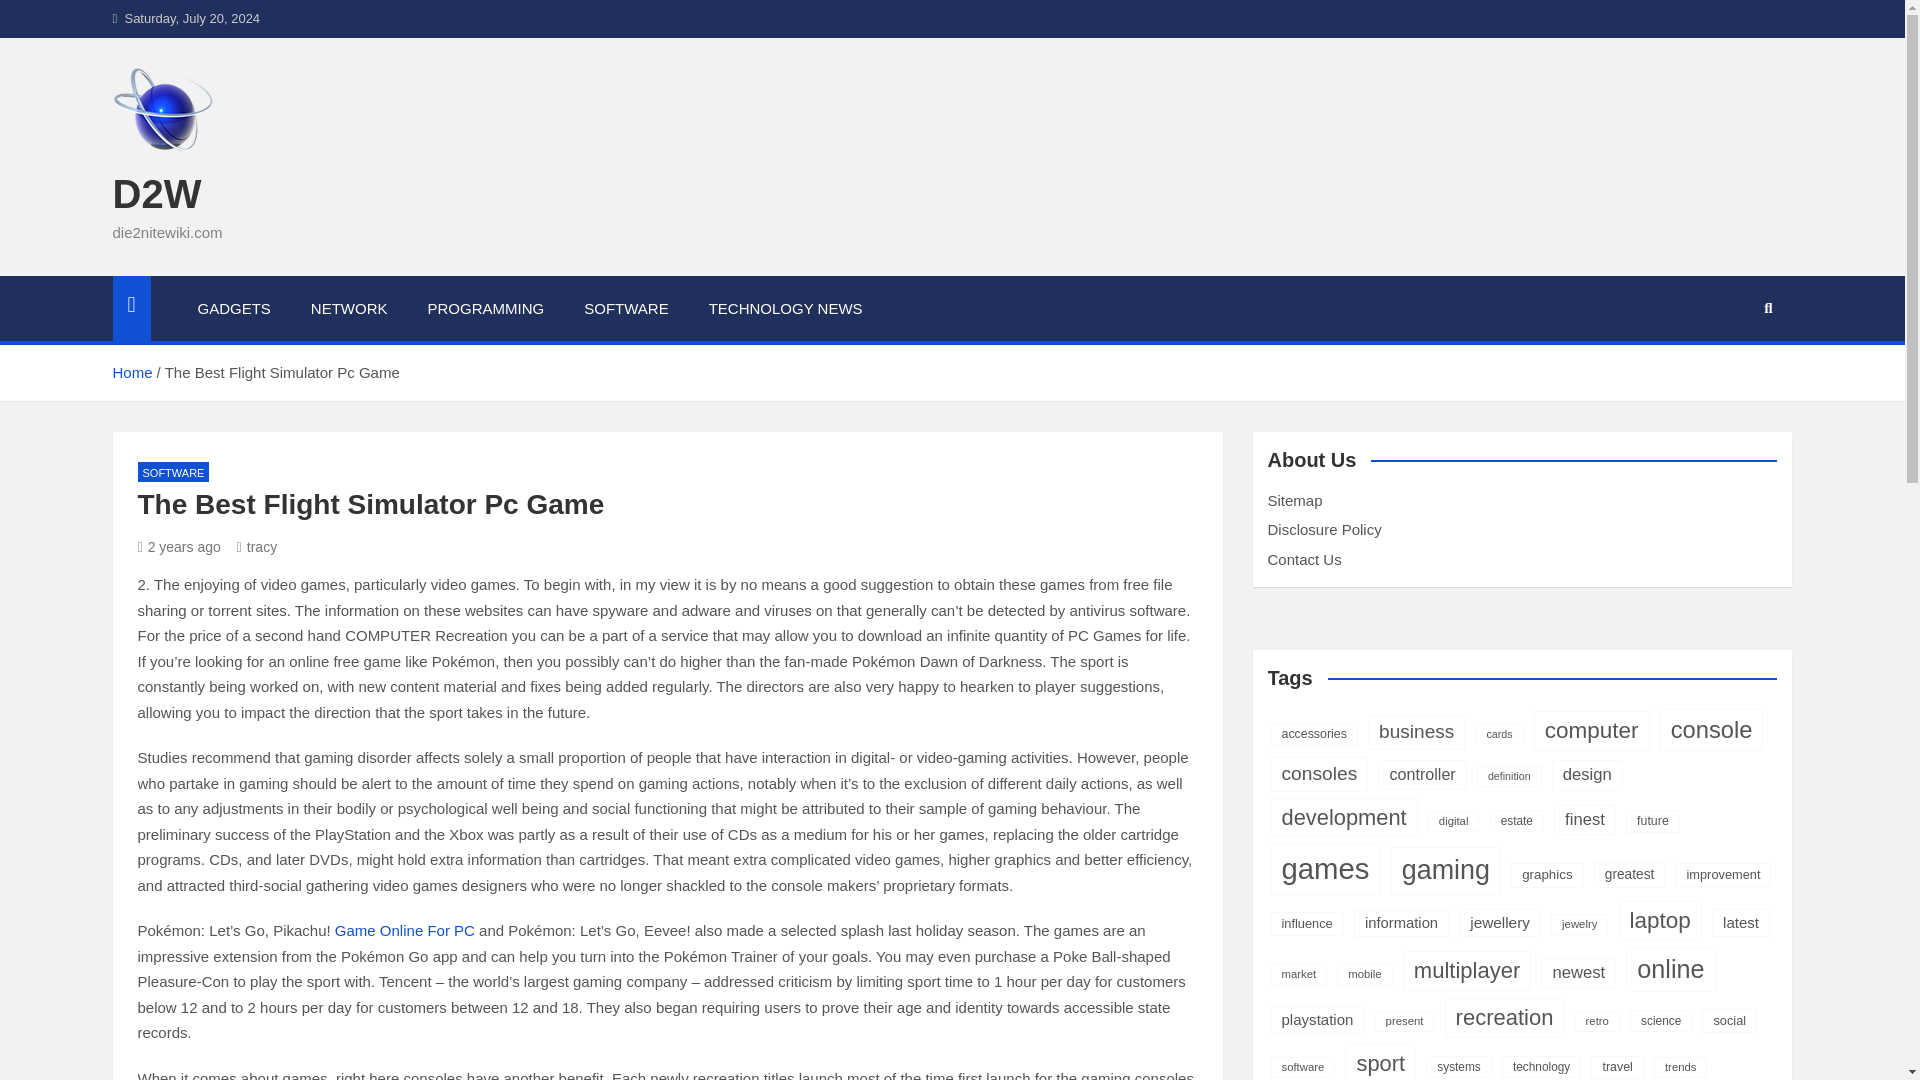  Describe the element at coordinates (1324, 528) in the screenshot. I see `Disclosure Policy` at that location.